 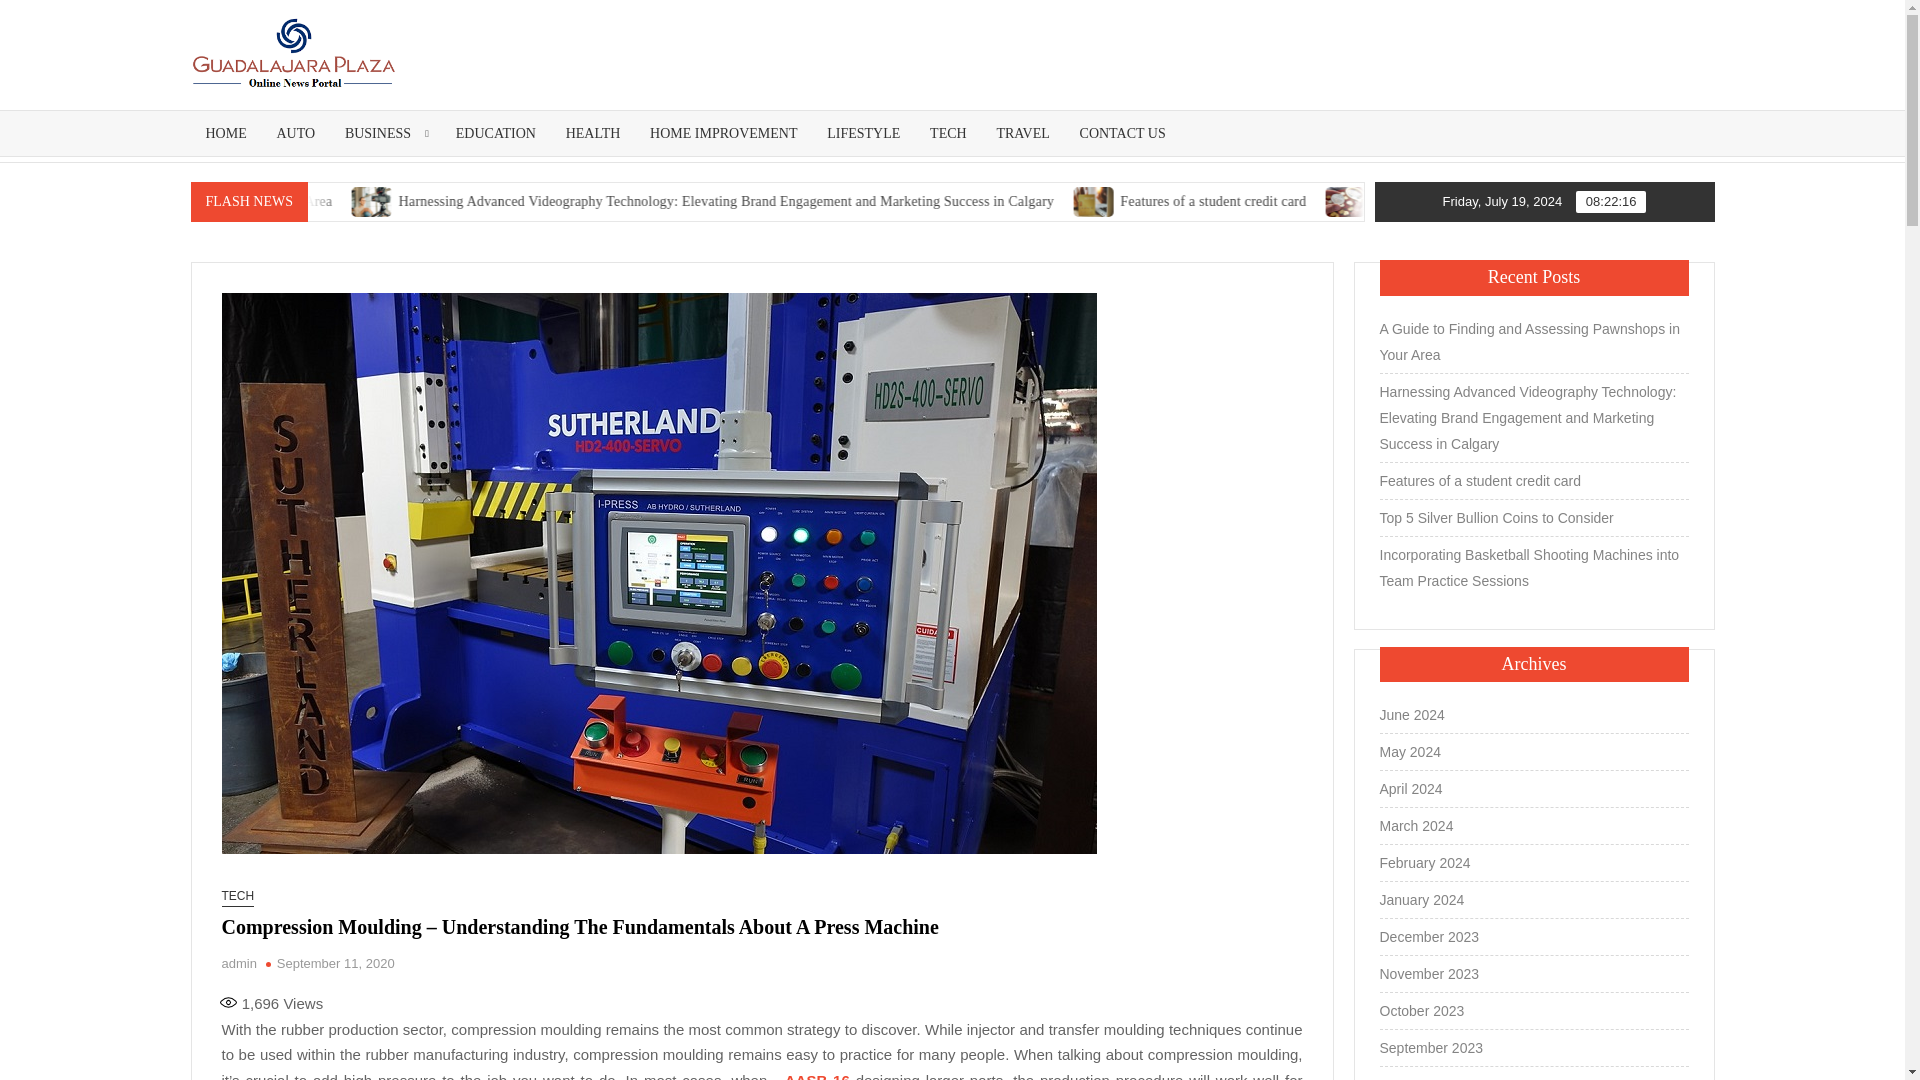 What do you see at coordinates (864, 133) in the screenshot?
I see `LIFESTYLE` at bounding box center [864, 133].